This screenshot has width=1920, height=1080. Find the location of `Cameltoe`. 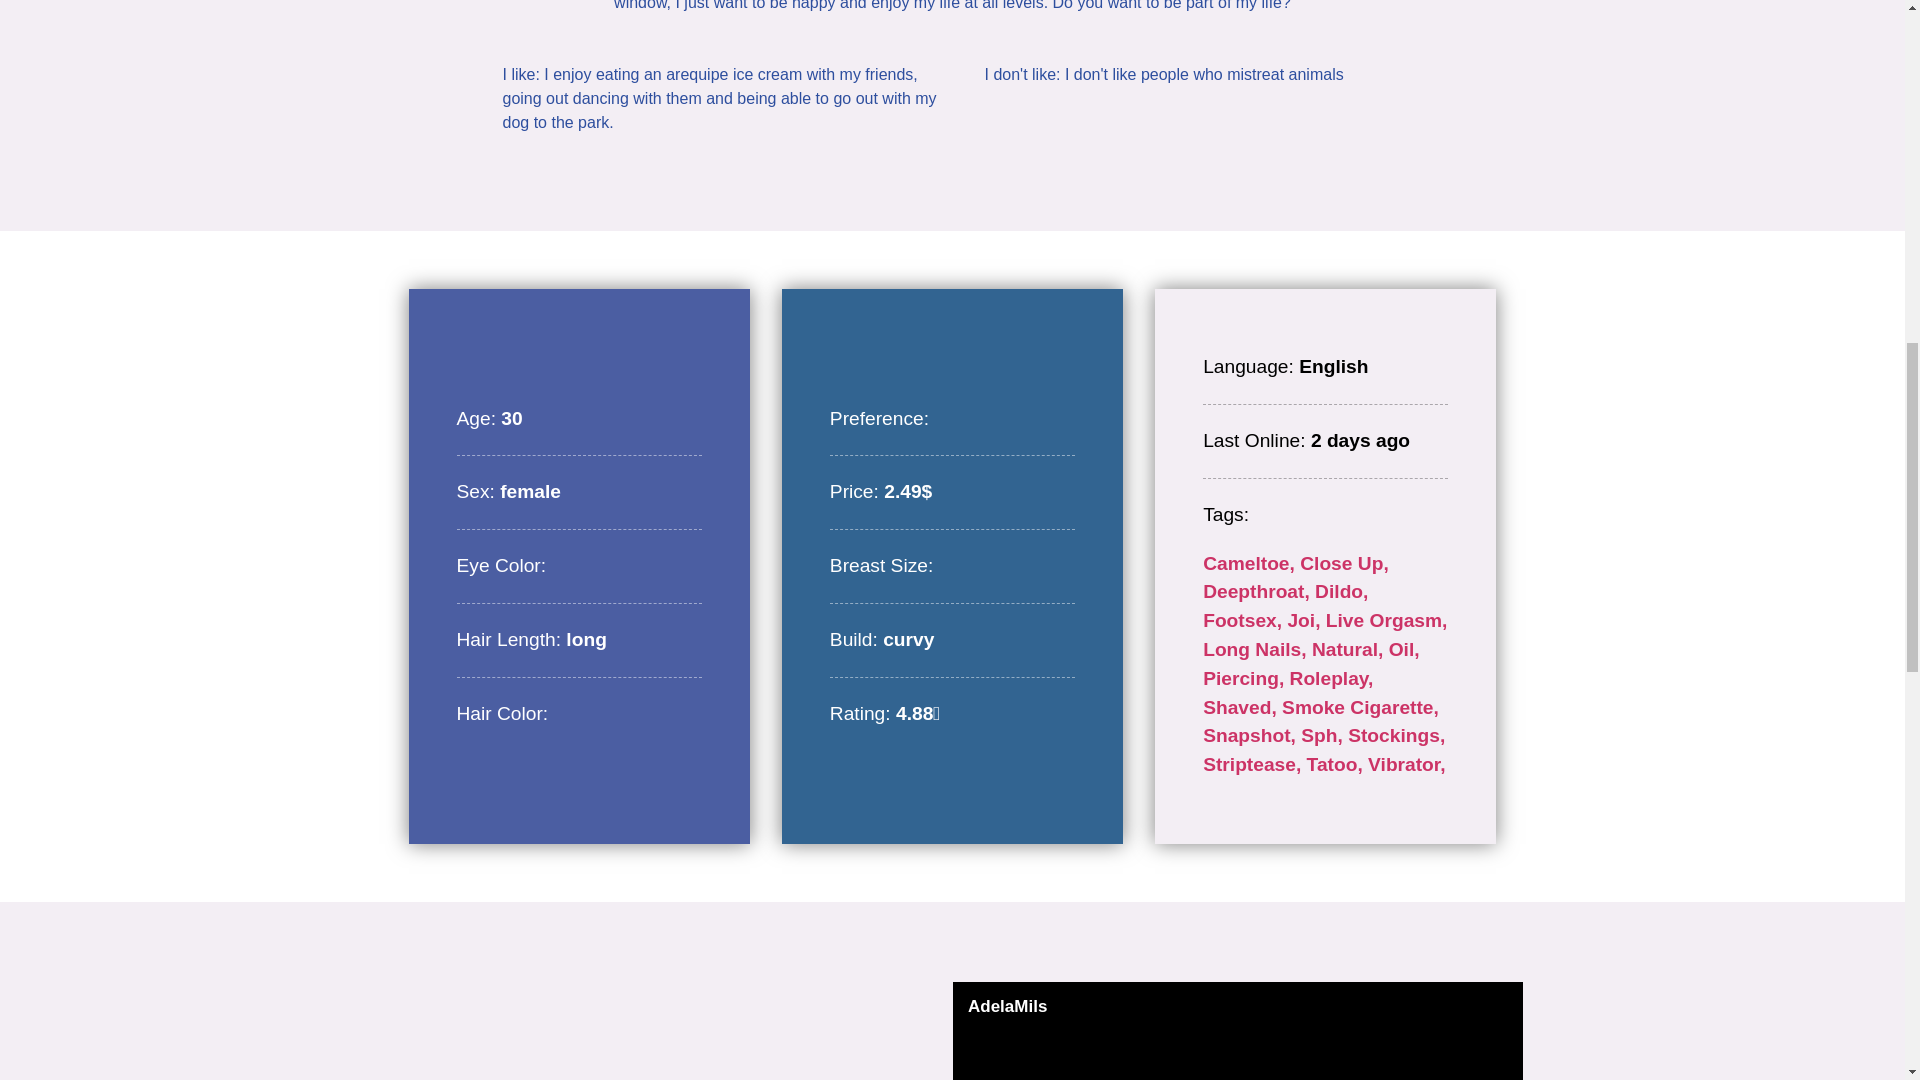

Cameltoe is located at coordinates (1251, 562).